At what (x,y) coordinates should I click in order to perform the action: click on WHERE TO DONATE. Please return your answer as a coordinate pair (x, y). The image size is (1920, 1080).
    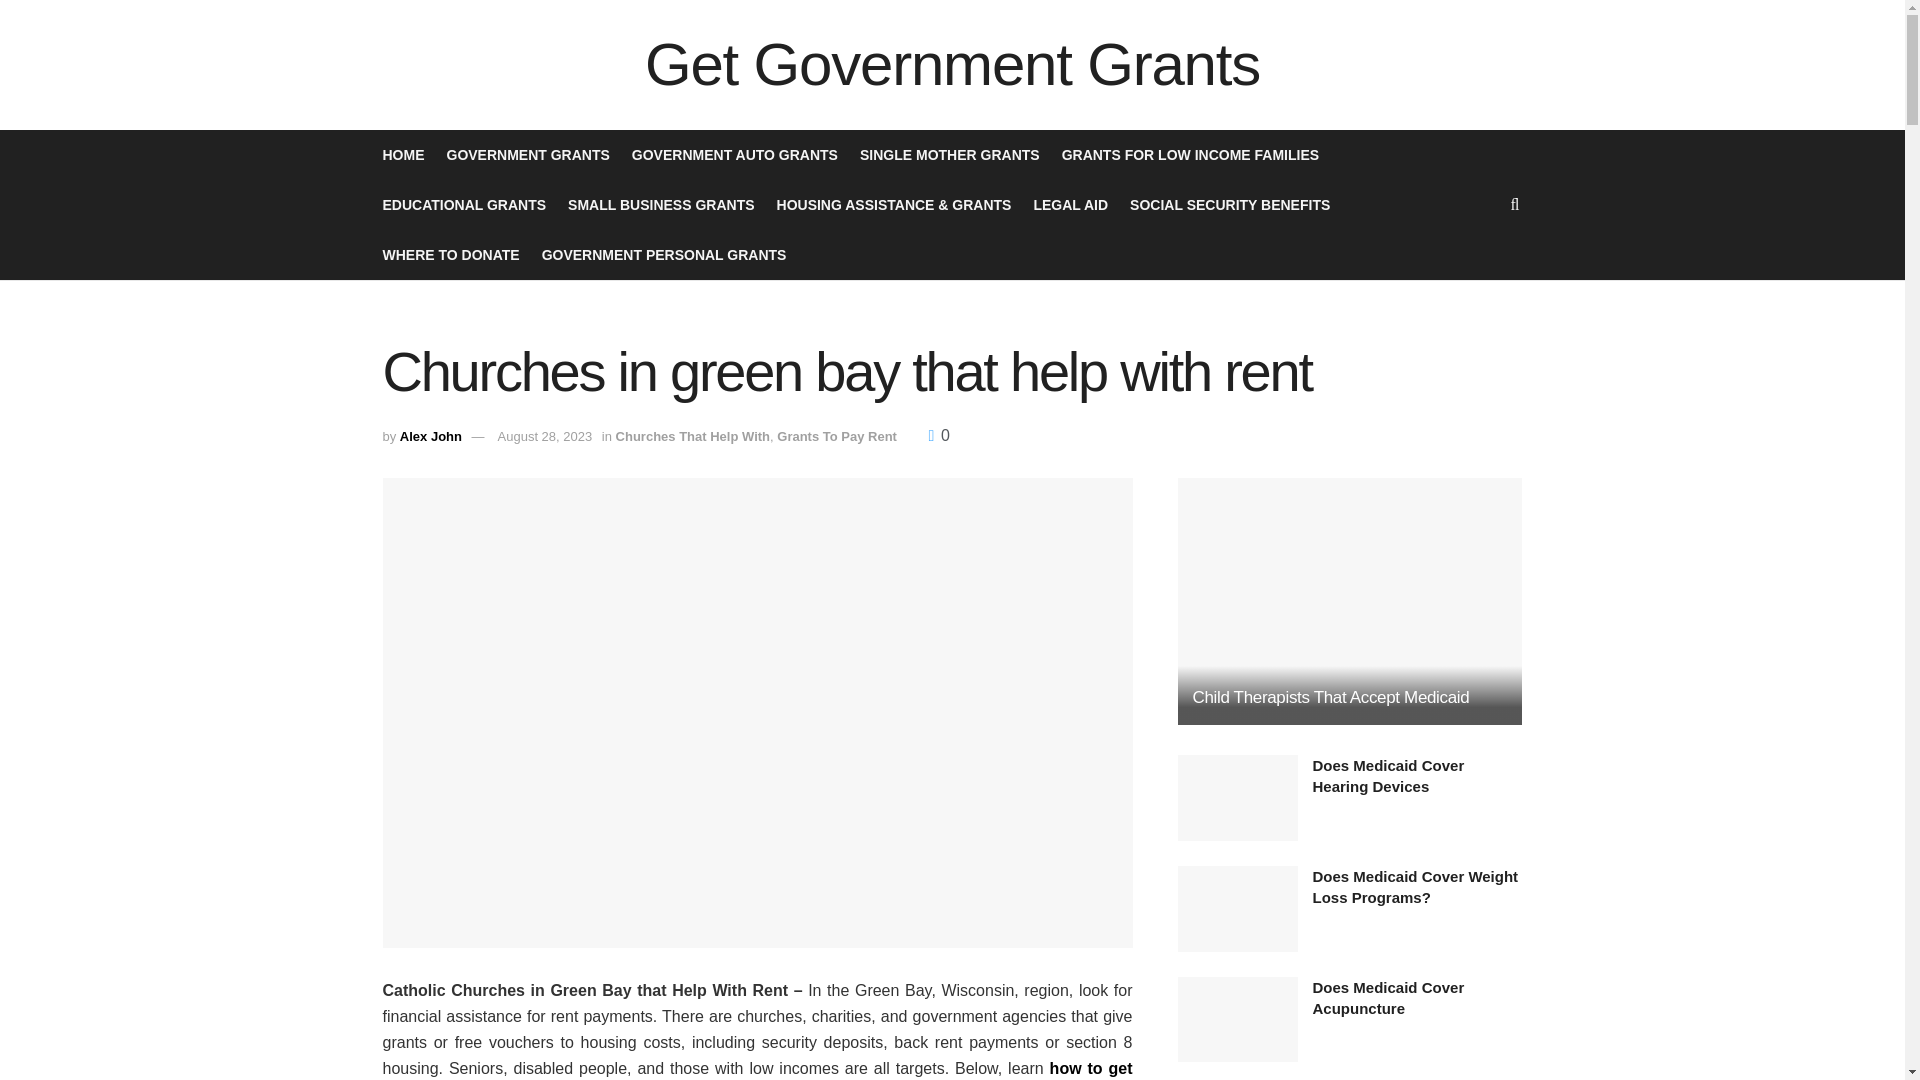
    Looking at the image, I should click on (450, 254).